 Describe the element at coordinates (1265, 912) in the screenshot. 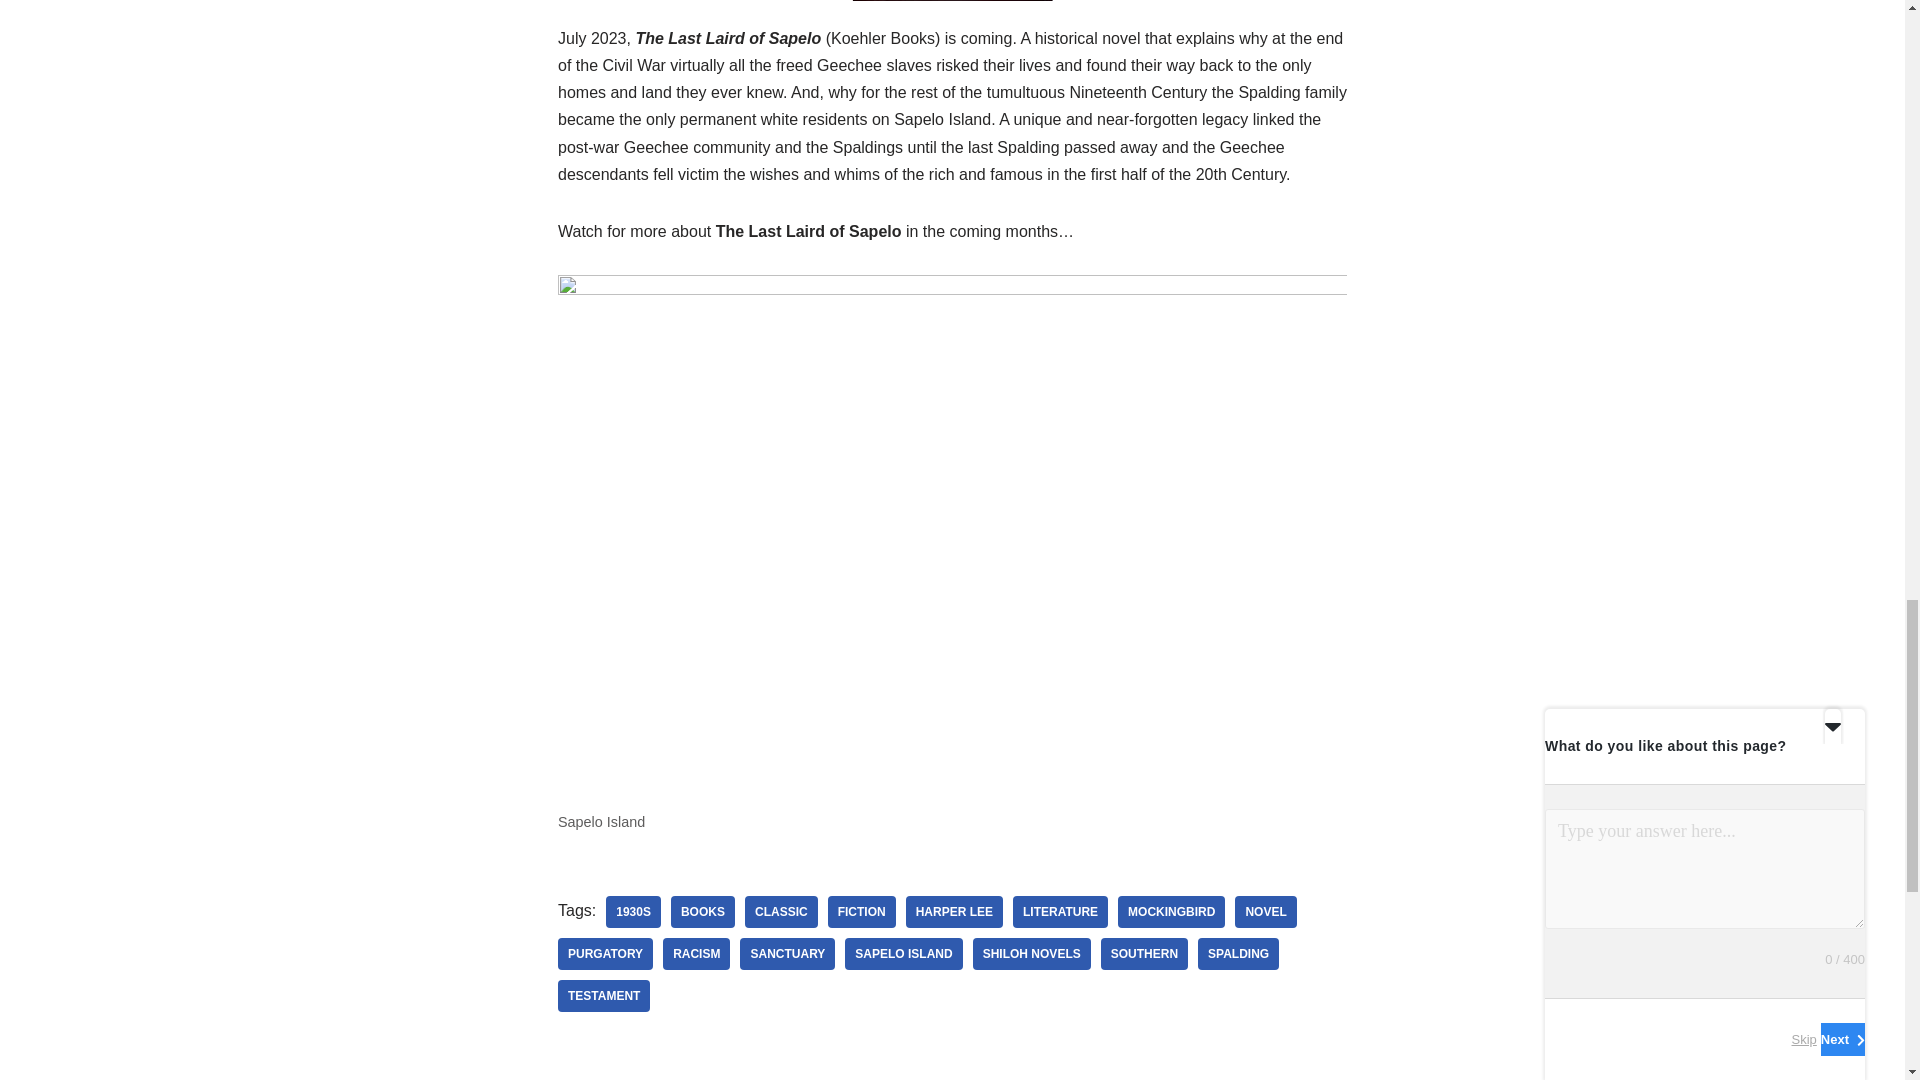

I see `novel` at that location.